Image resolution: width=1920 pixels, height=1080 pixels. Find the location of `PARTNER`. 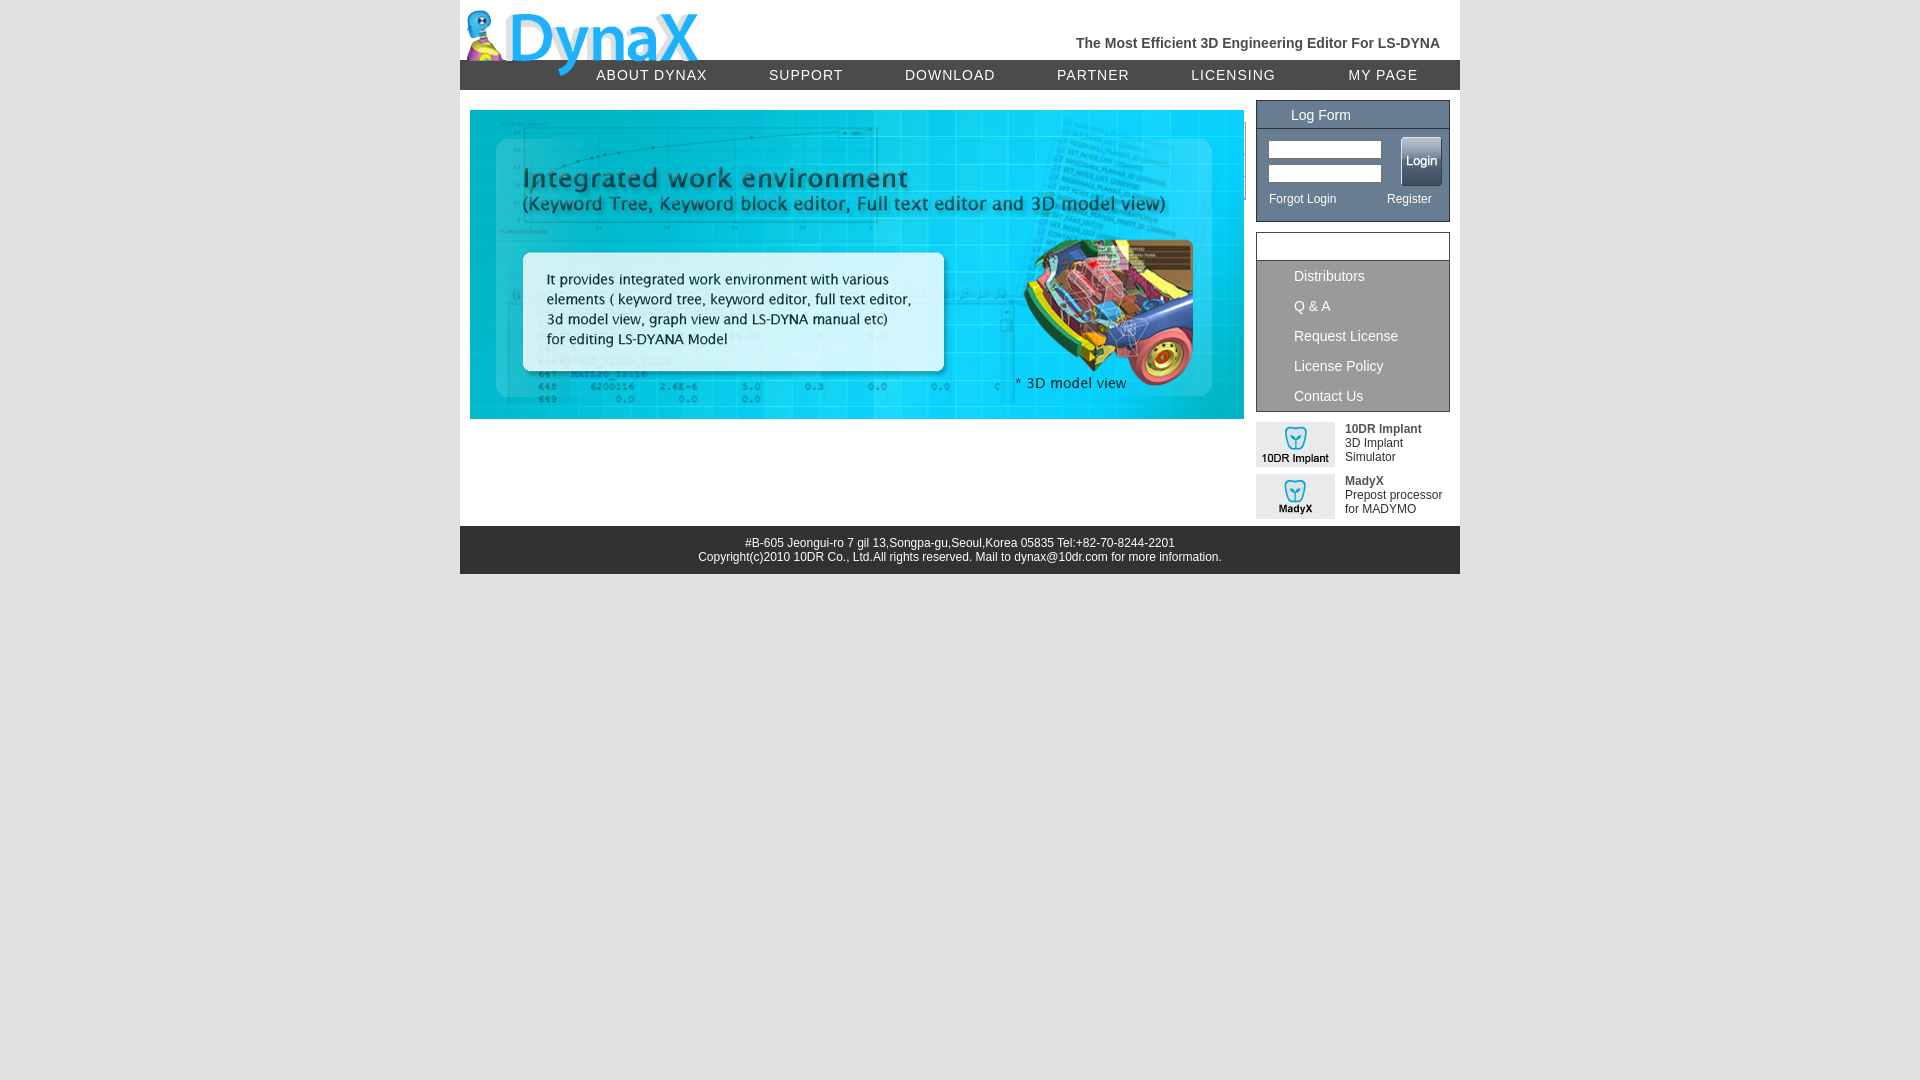

PARTNER is located at coordinates (1093, 75).